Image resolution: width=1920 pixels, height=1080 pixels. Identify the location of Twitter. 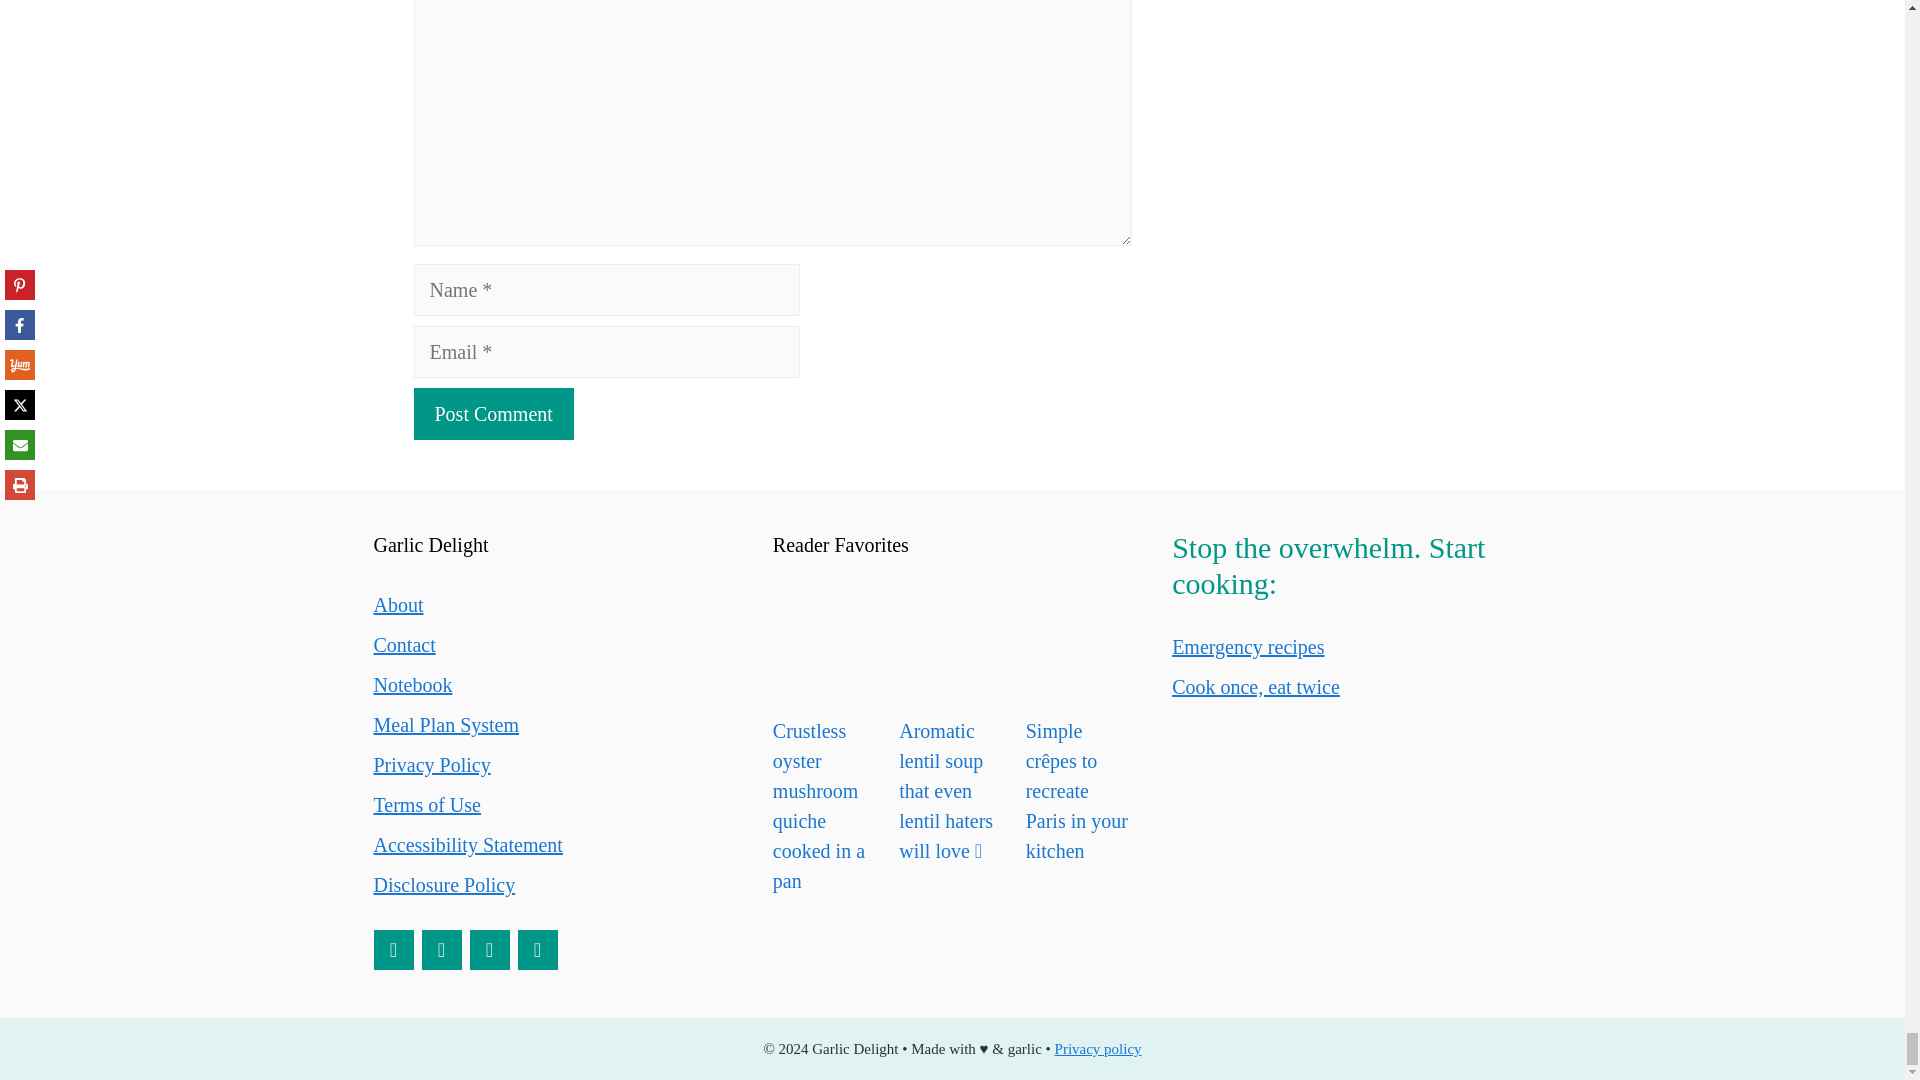
(538, 949).